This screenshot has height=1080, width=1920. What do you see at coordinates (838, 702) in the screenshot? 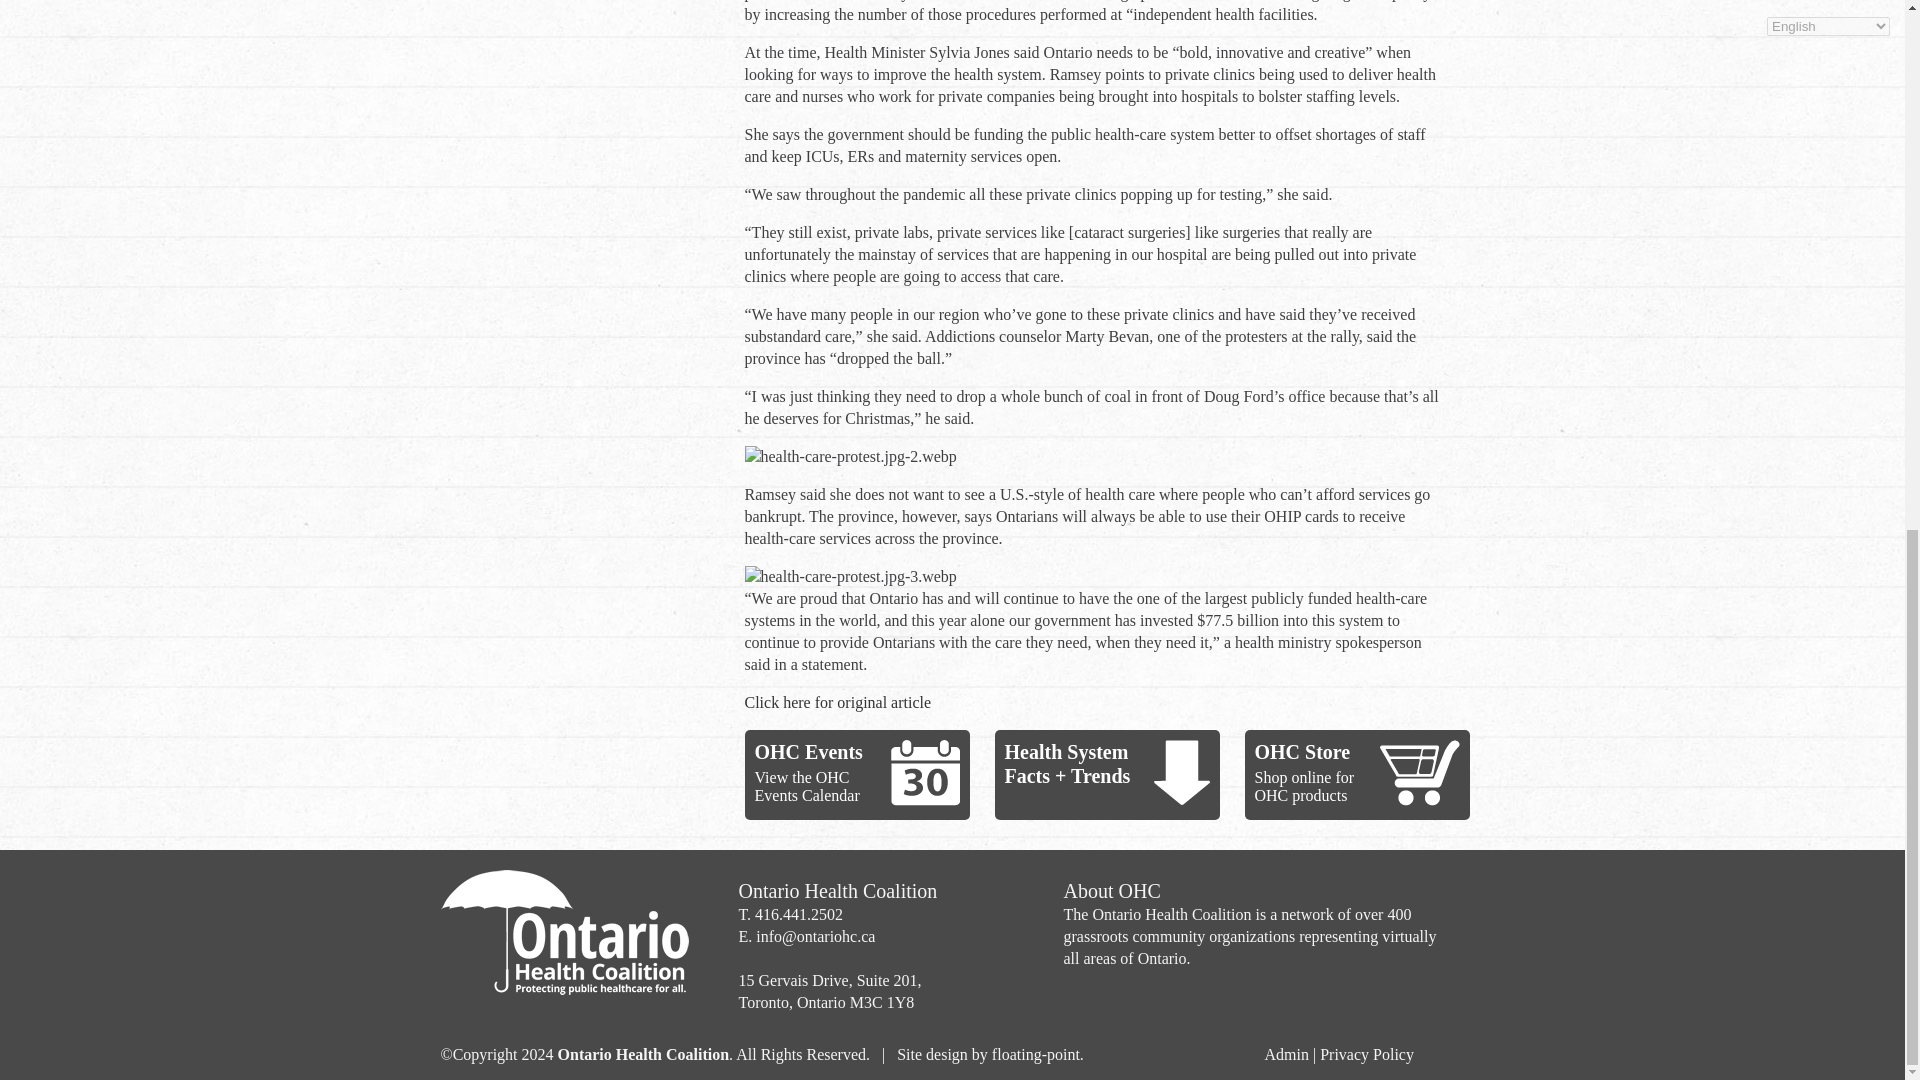
I see `Click here for original article` at bounding box center [838, 702].